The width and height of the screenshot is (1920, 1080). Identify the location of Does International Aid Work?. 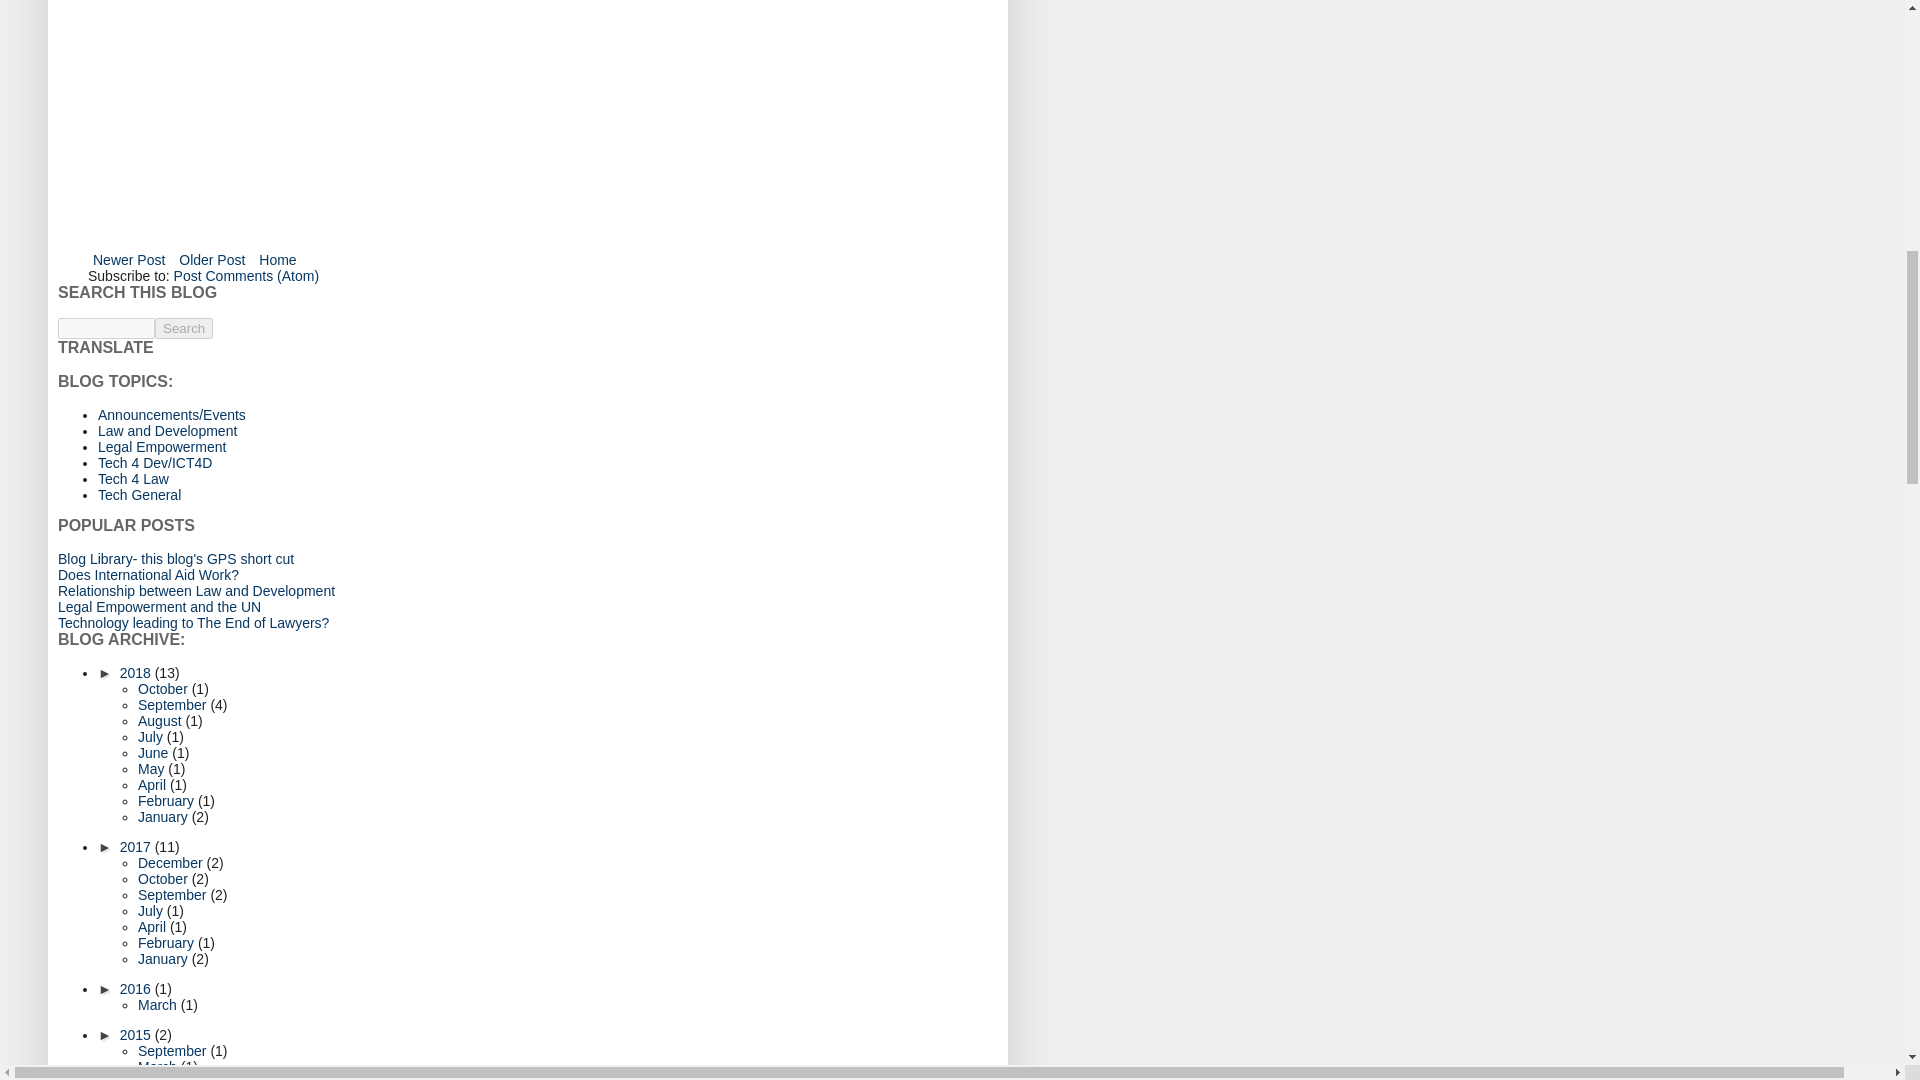
(148, 575).